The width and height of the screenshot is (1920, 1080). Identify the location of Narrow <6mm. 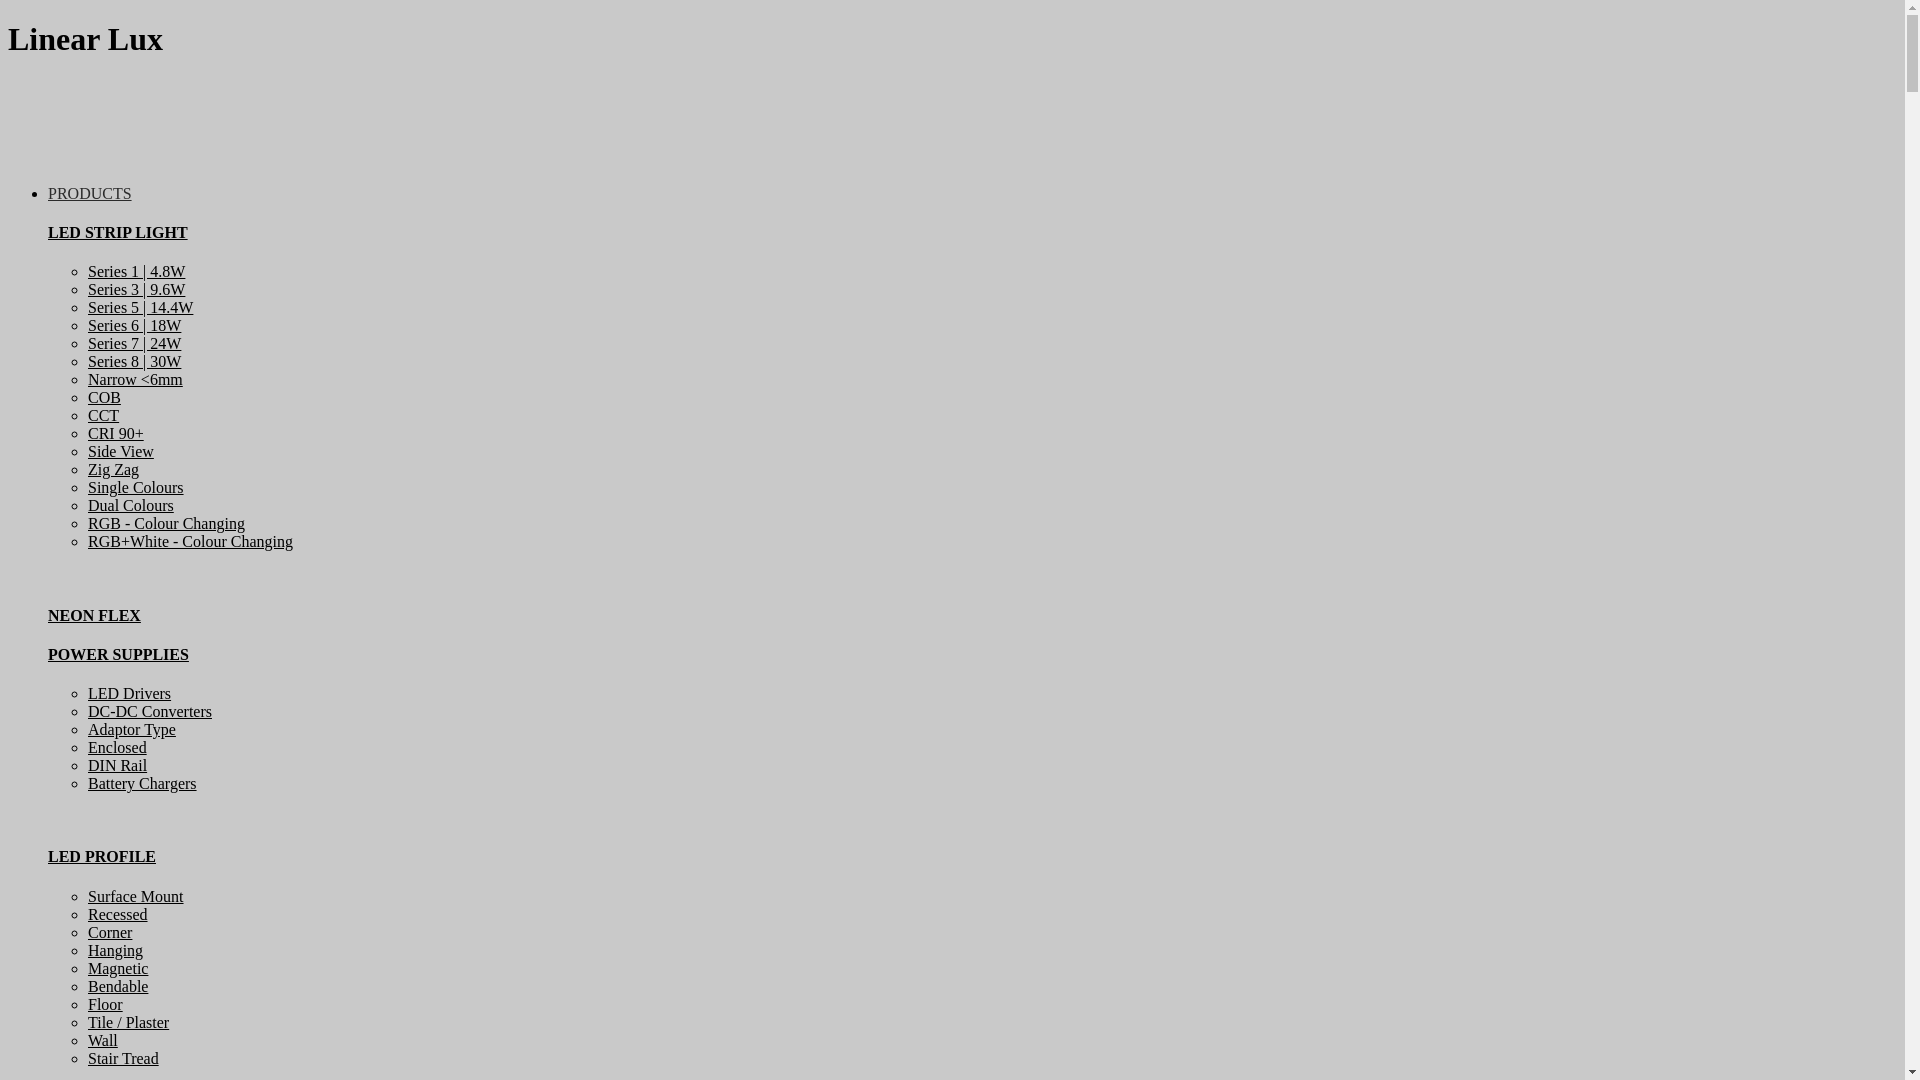
(136, 380).